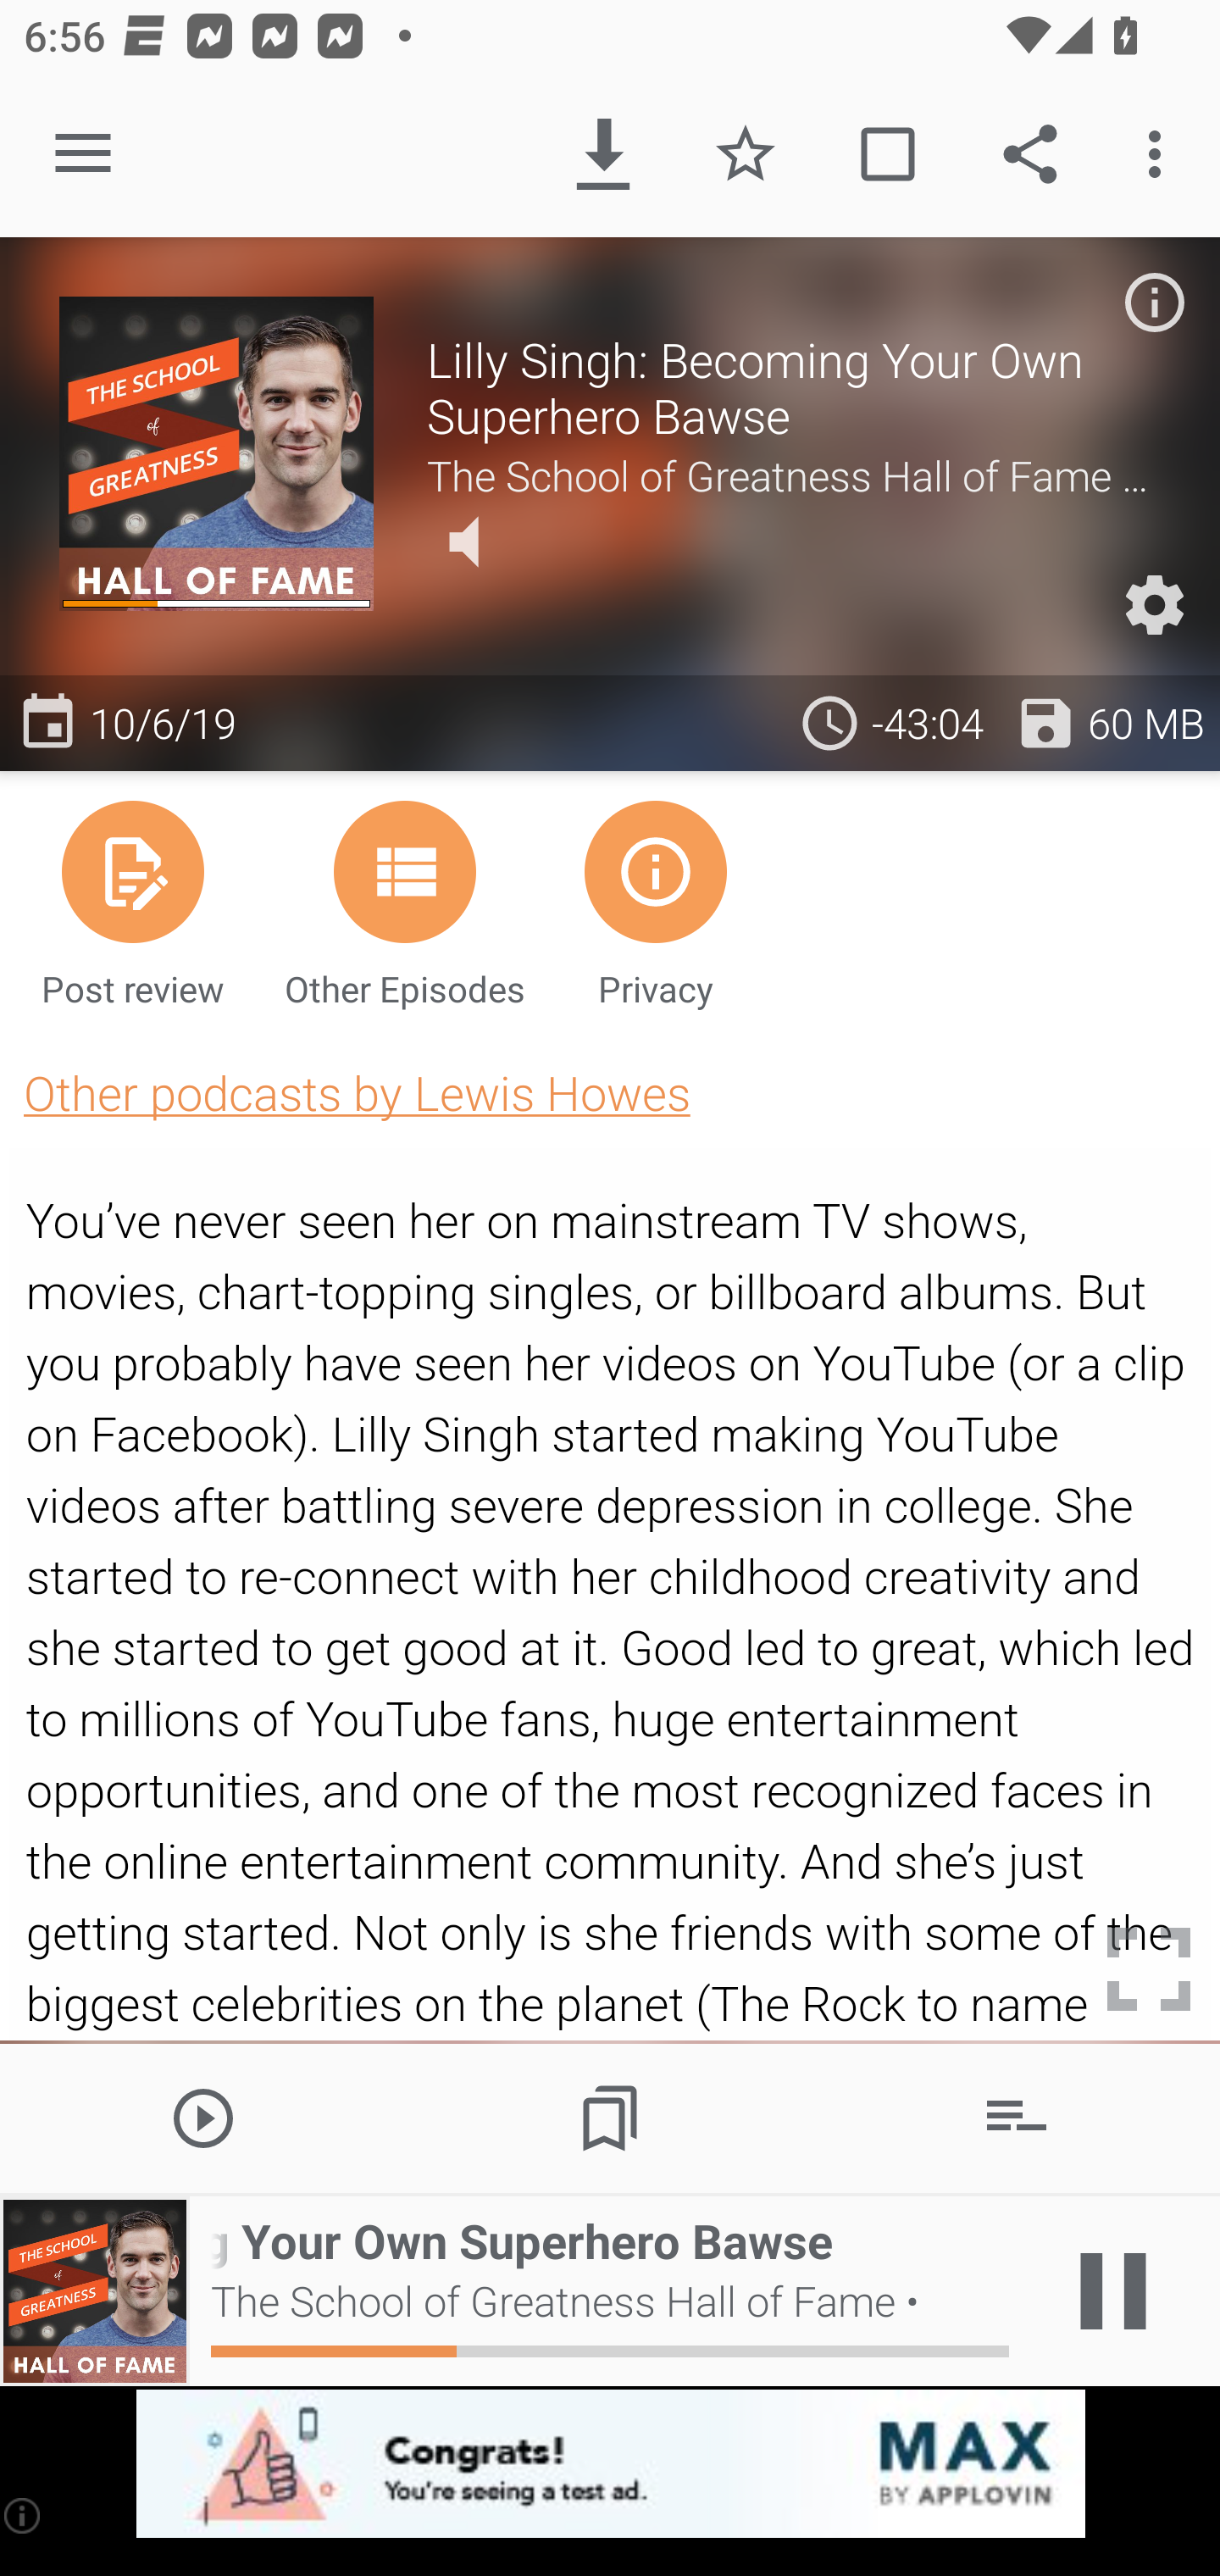 This screenshot has width=1220, height=2576. I want to click on Favorite, so click(746, 154).